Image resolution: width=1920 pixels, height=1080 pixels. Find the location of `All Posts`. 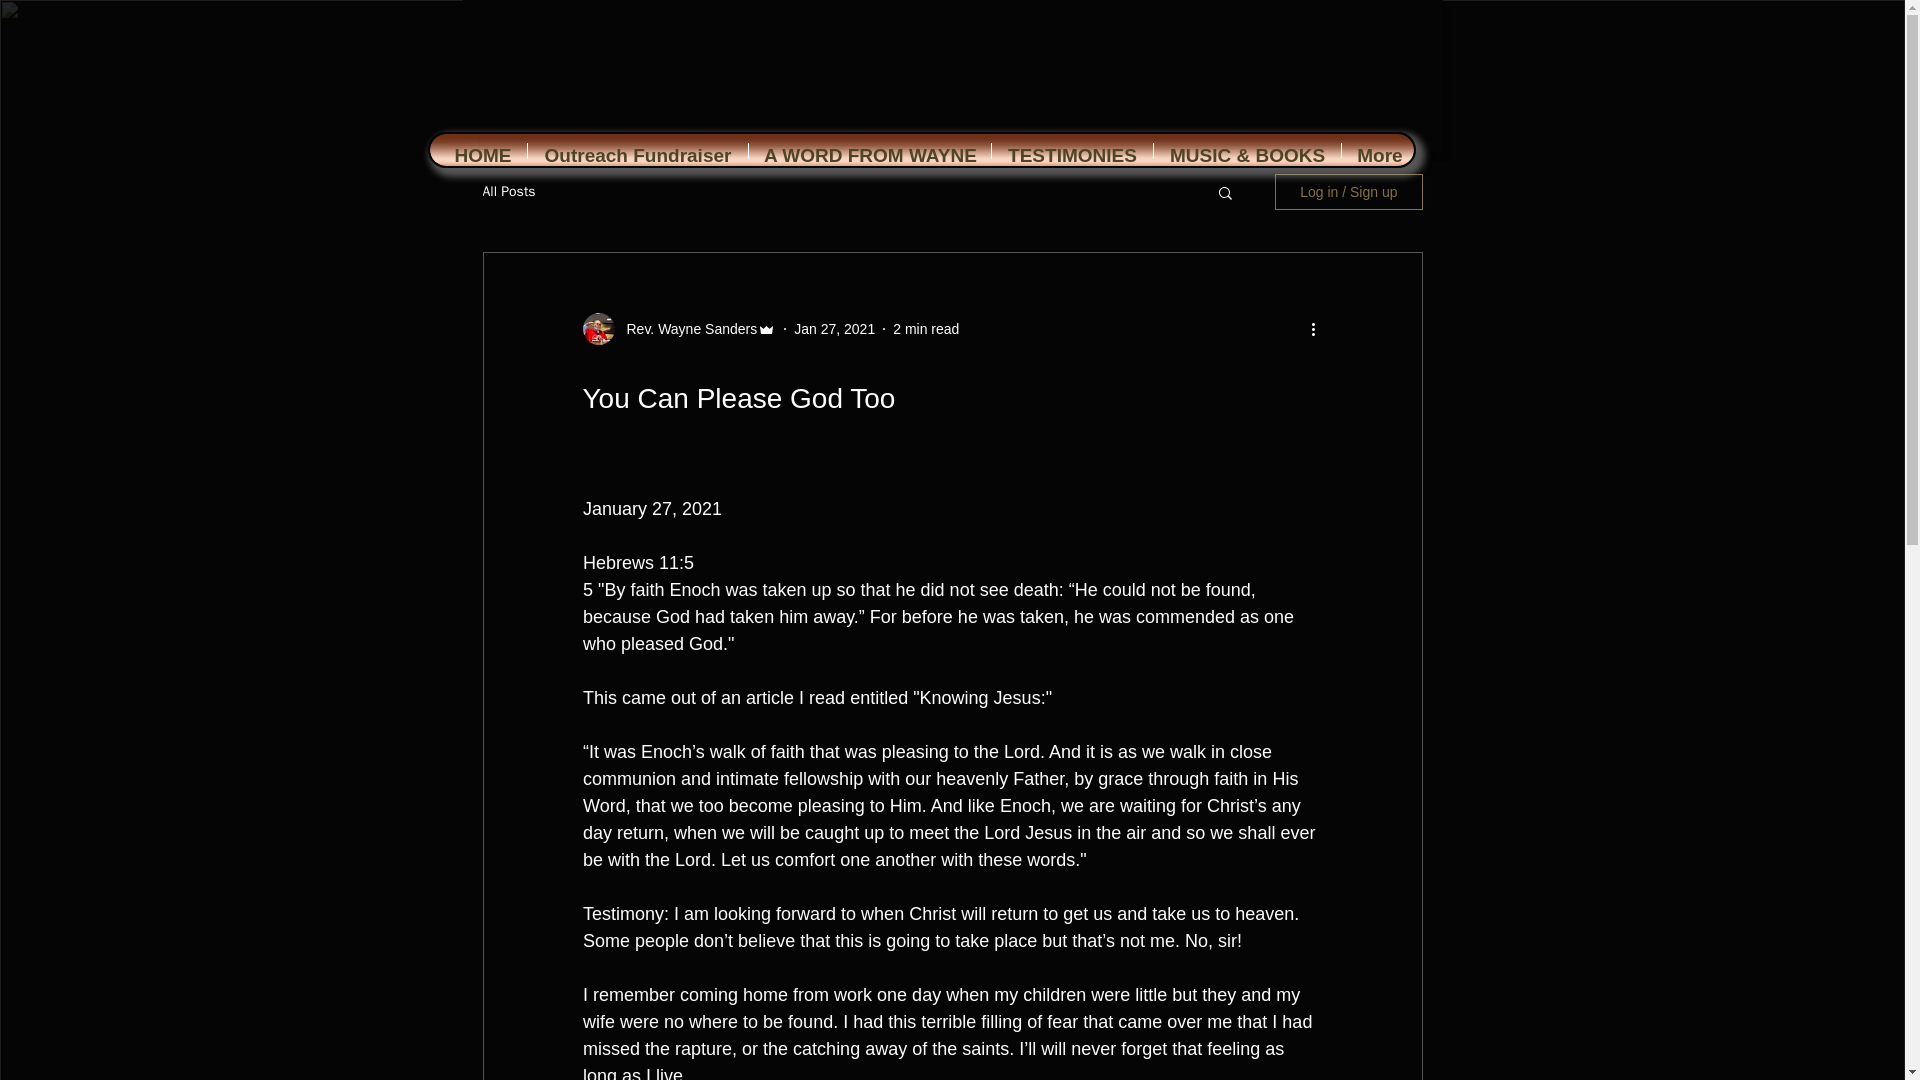

All Posts is located at coordinates (508, 191).